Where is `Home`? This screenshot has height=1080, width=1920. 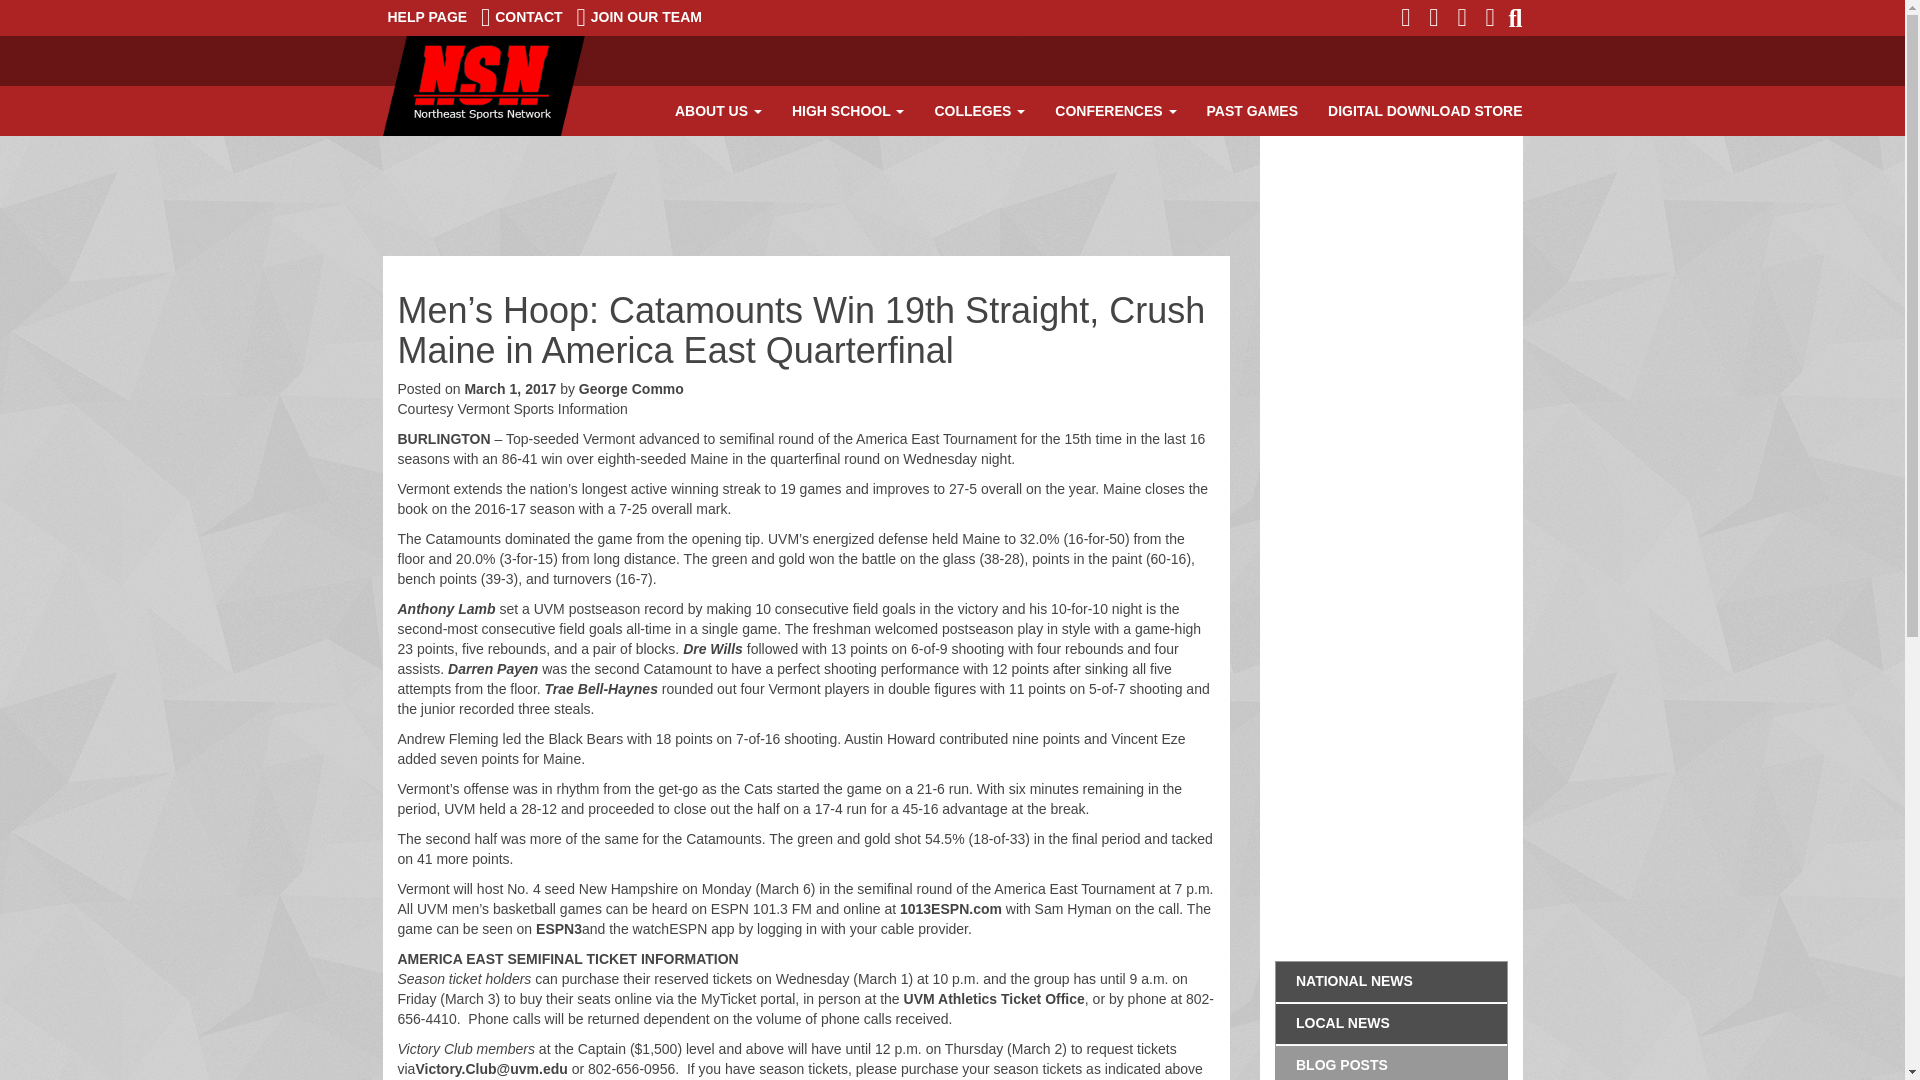
Home is located at coordinates (482, 86).